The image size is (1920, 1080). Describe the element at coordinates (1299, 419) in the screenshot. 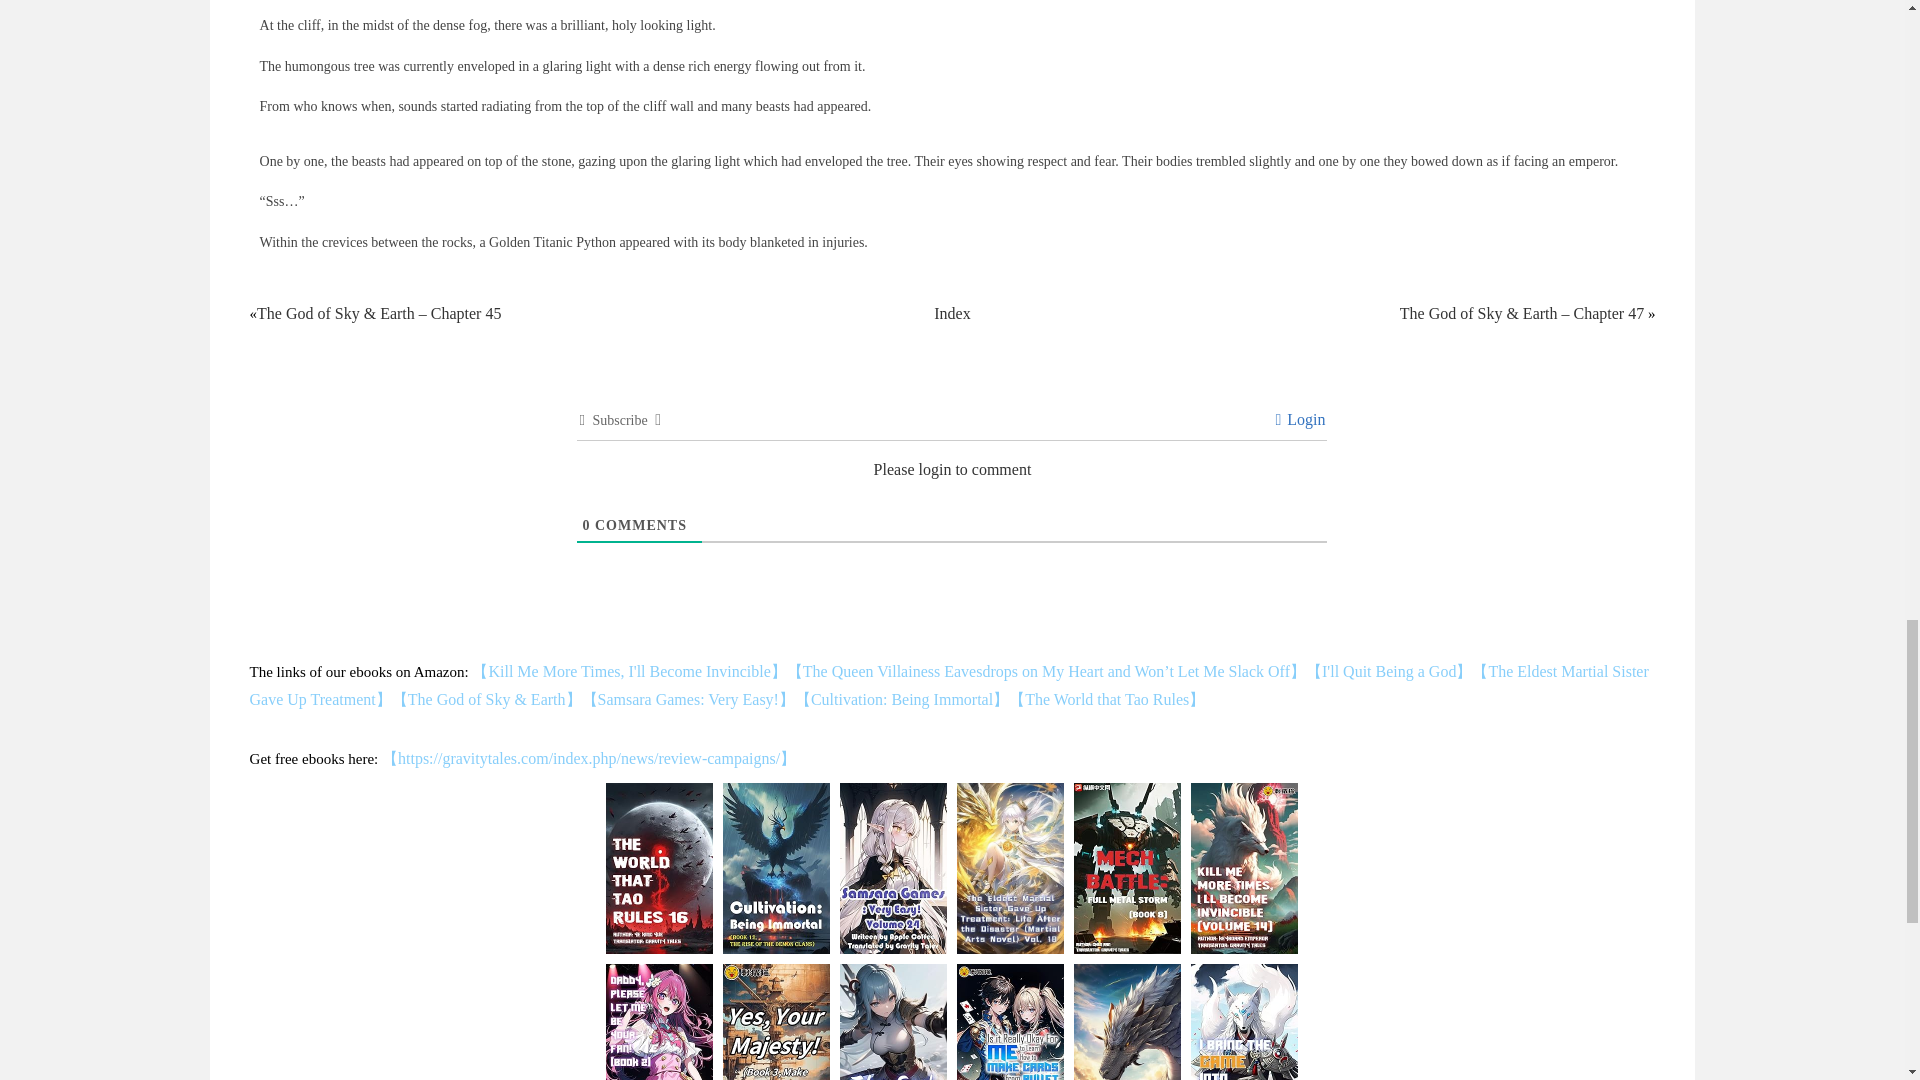

I see `Login` at that location.